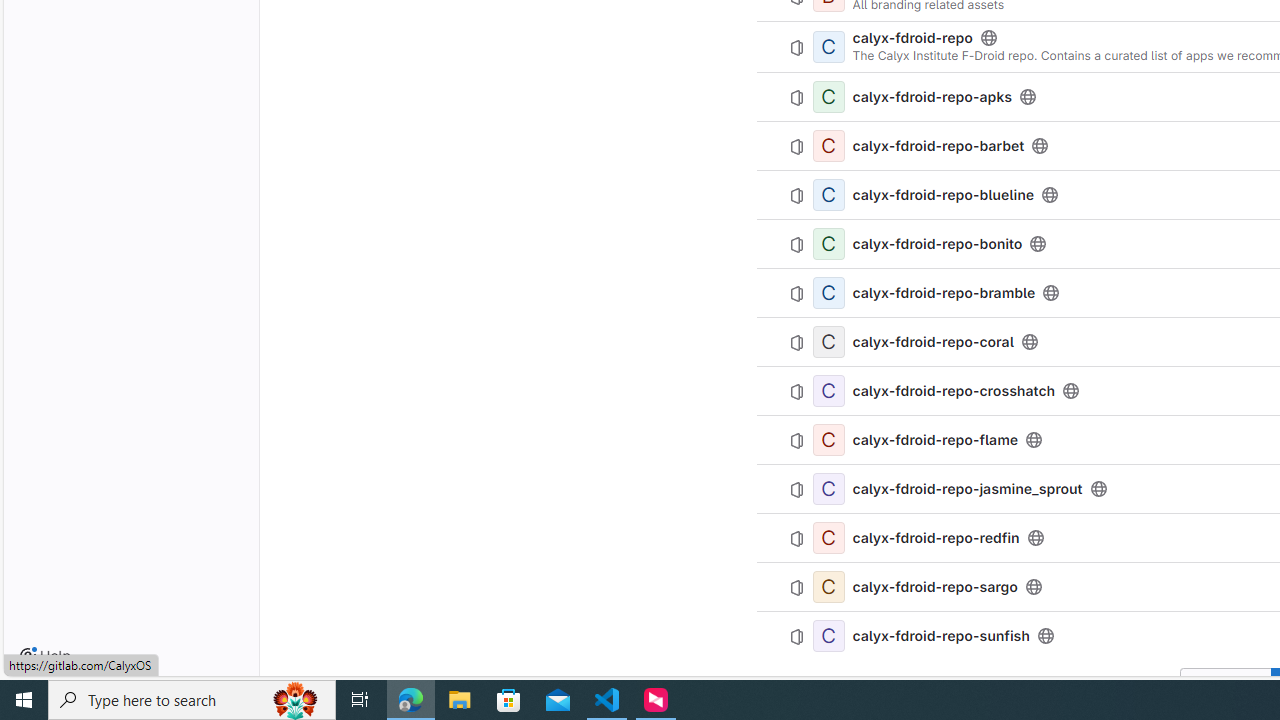 The image size is (1280, 720). What do you see at coordinates (935, 440) in the screenshot?
I see `calyx-fdroid-repo-flame` at bounding box center [935, 440].